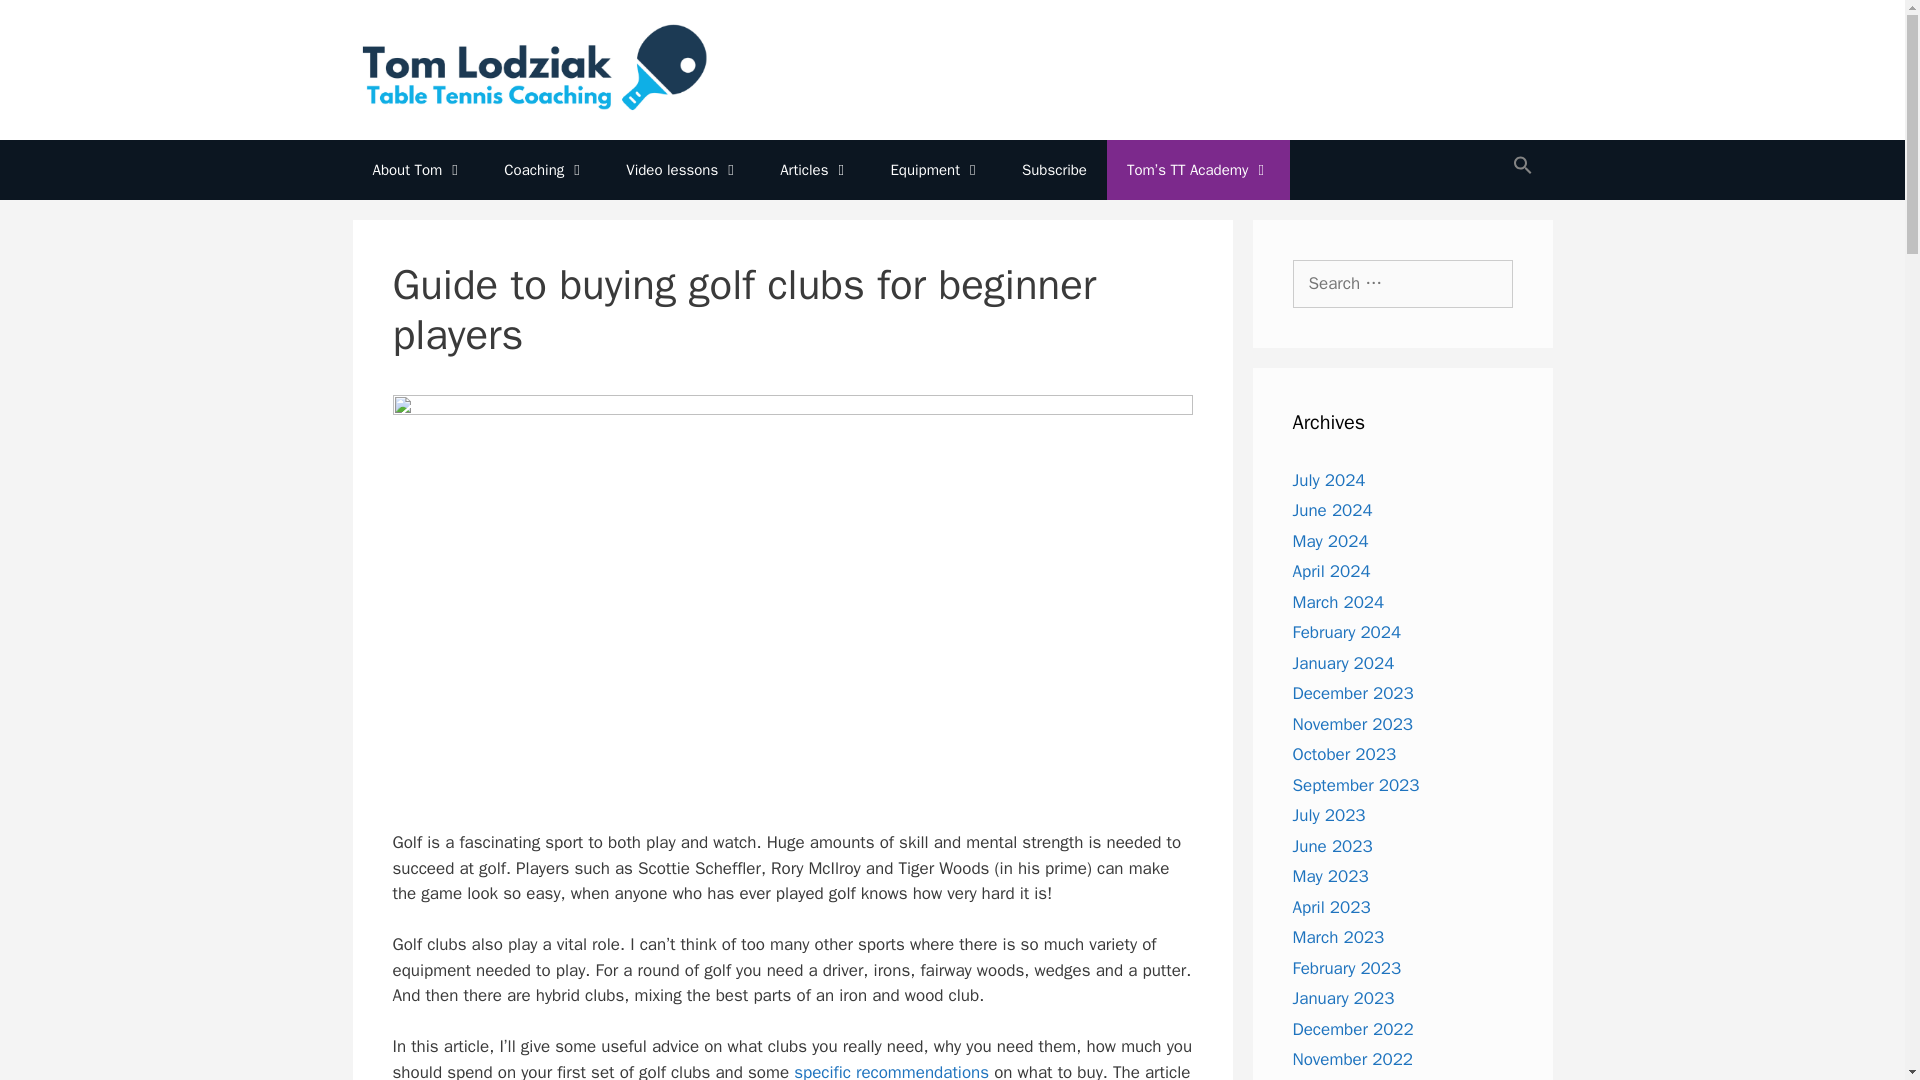 The height and width of the screenshot is (1080, 1920). I want to click on Subscribe, so click(1054, 170).